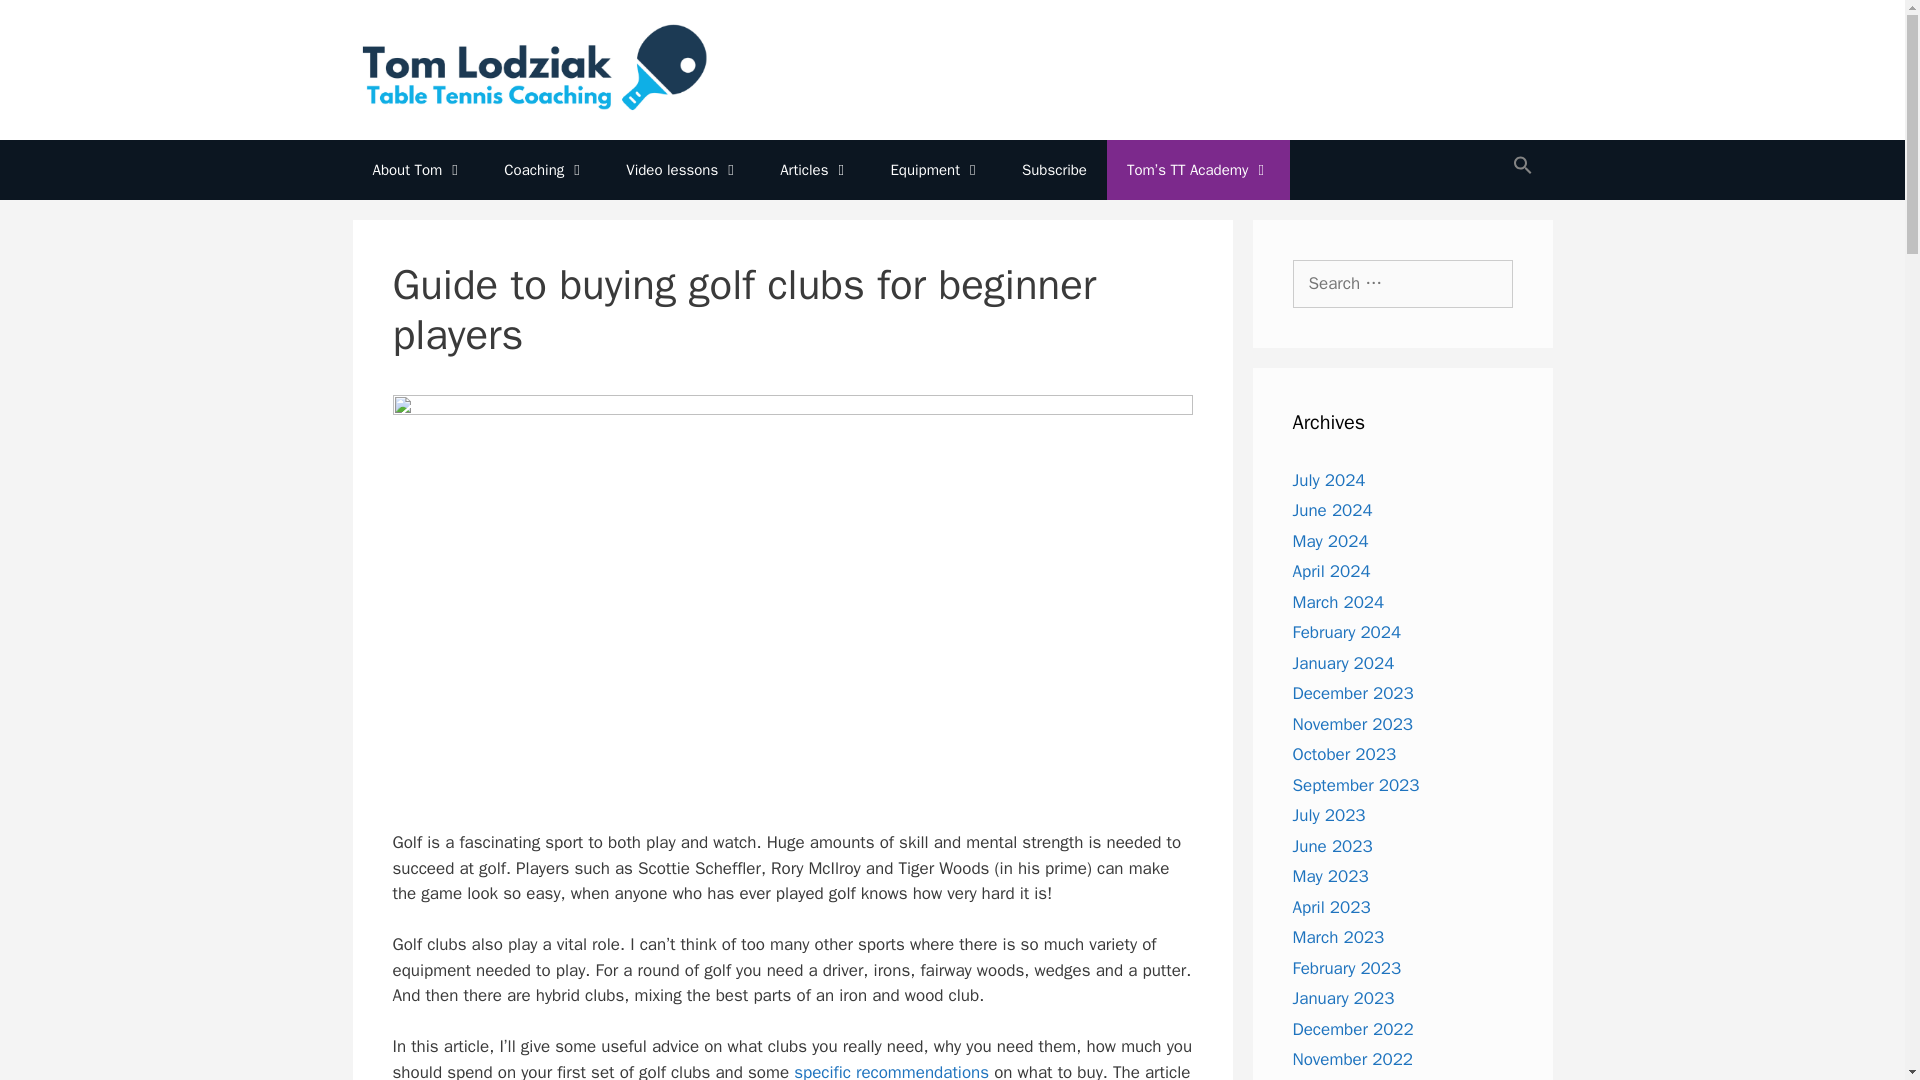 The height and width of the screenshot is (1080, 1920). I want to click on Subscribe, so click(1054, 170).